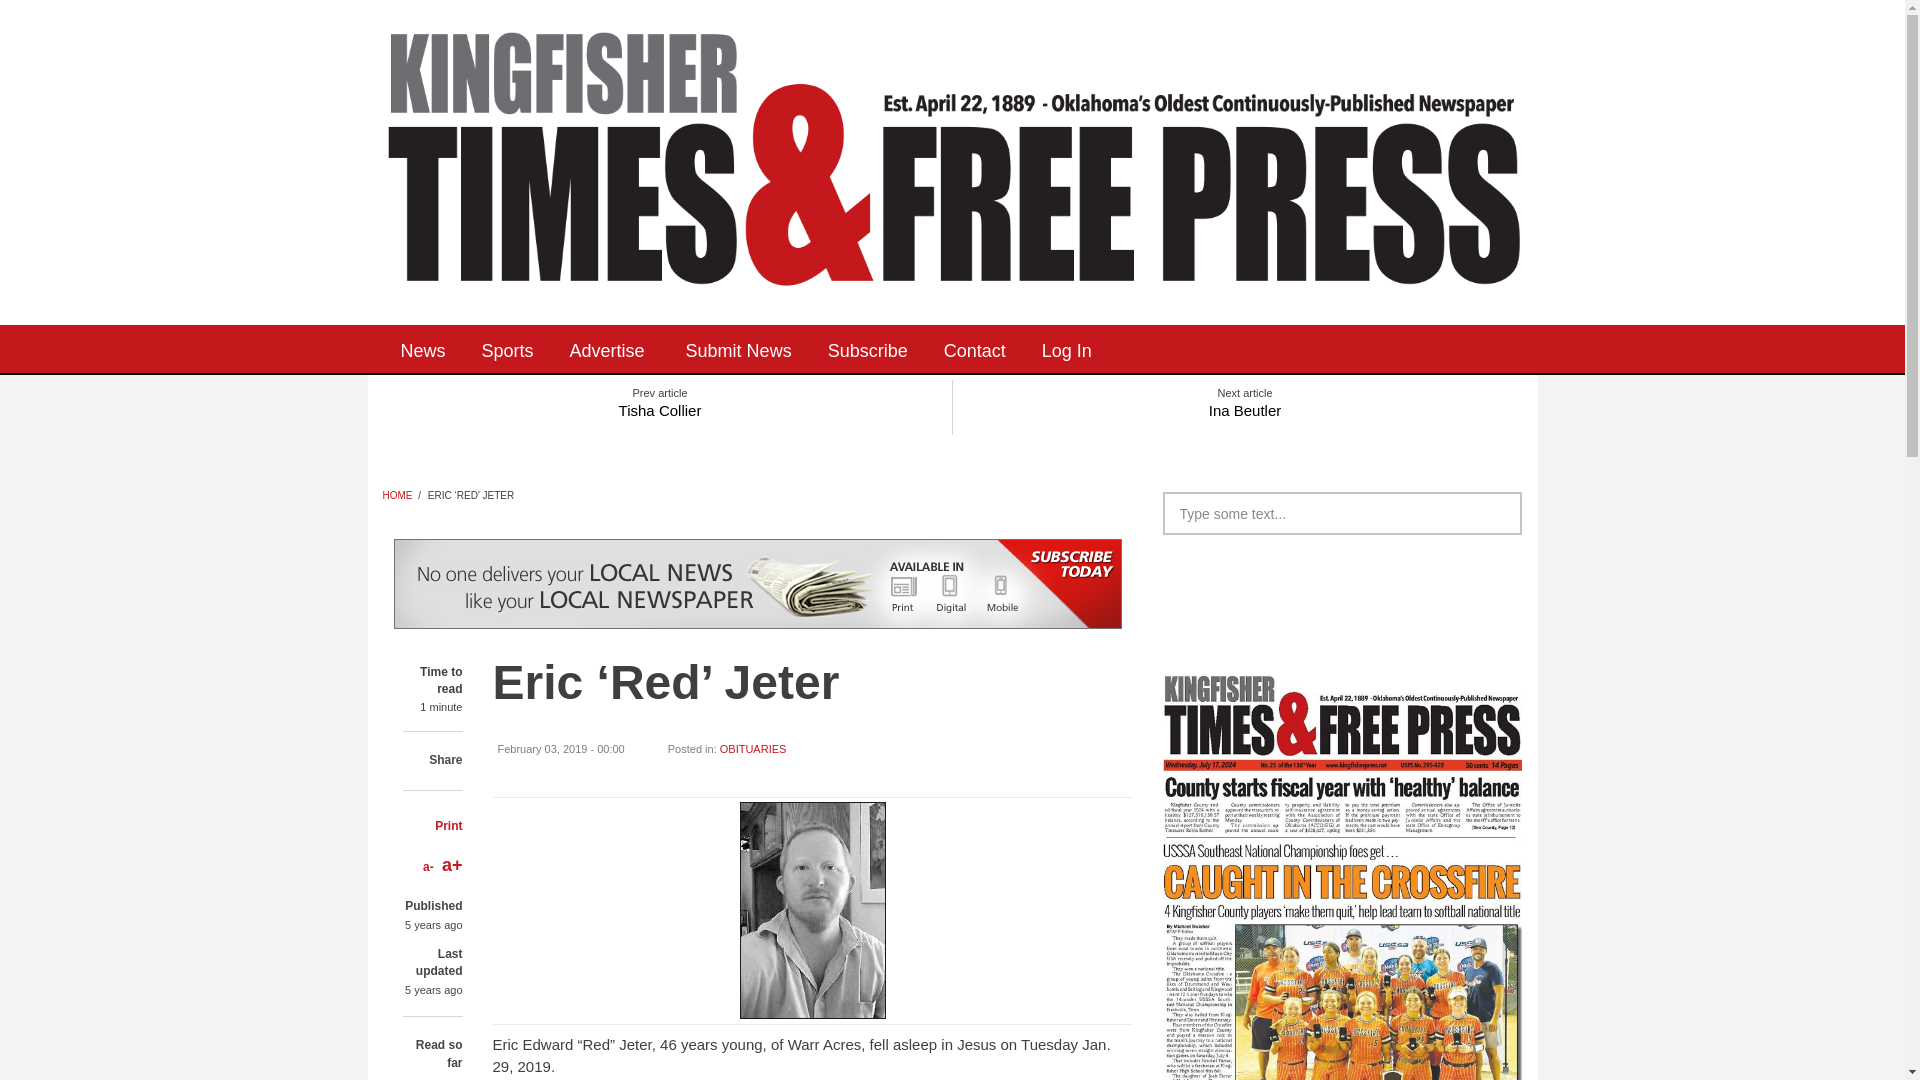 The height and width of the screenshot is (1080, 1920). I want to click on Submit News, so click(739, 348).